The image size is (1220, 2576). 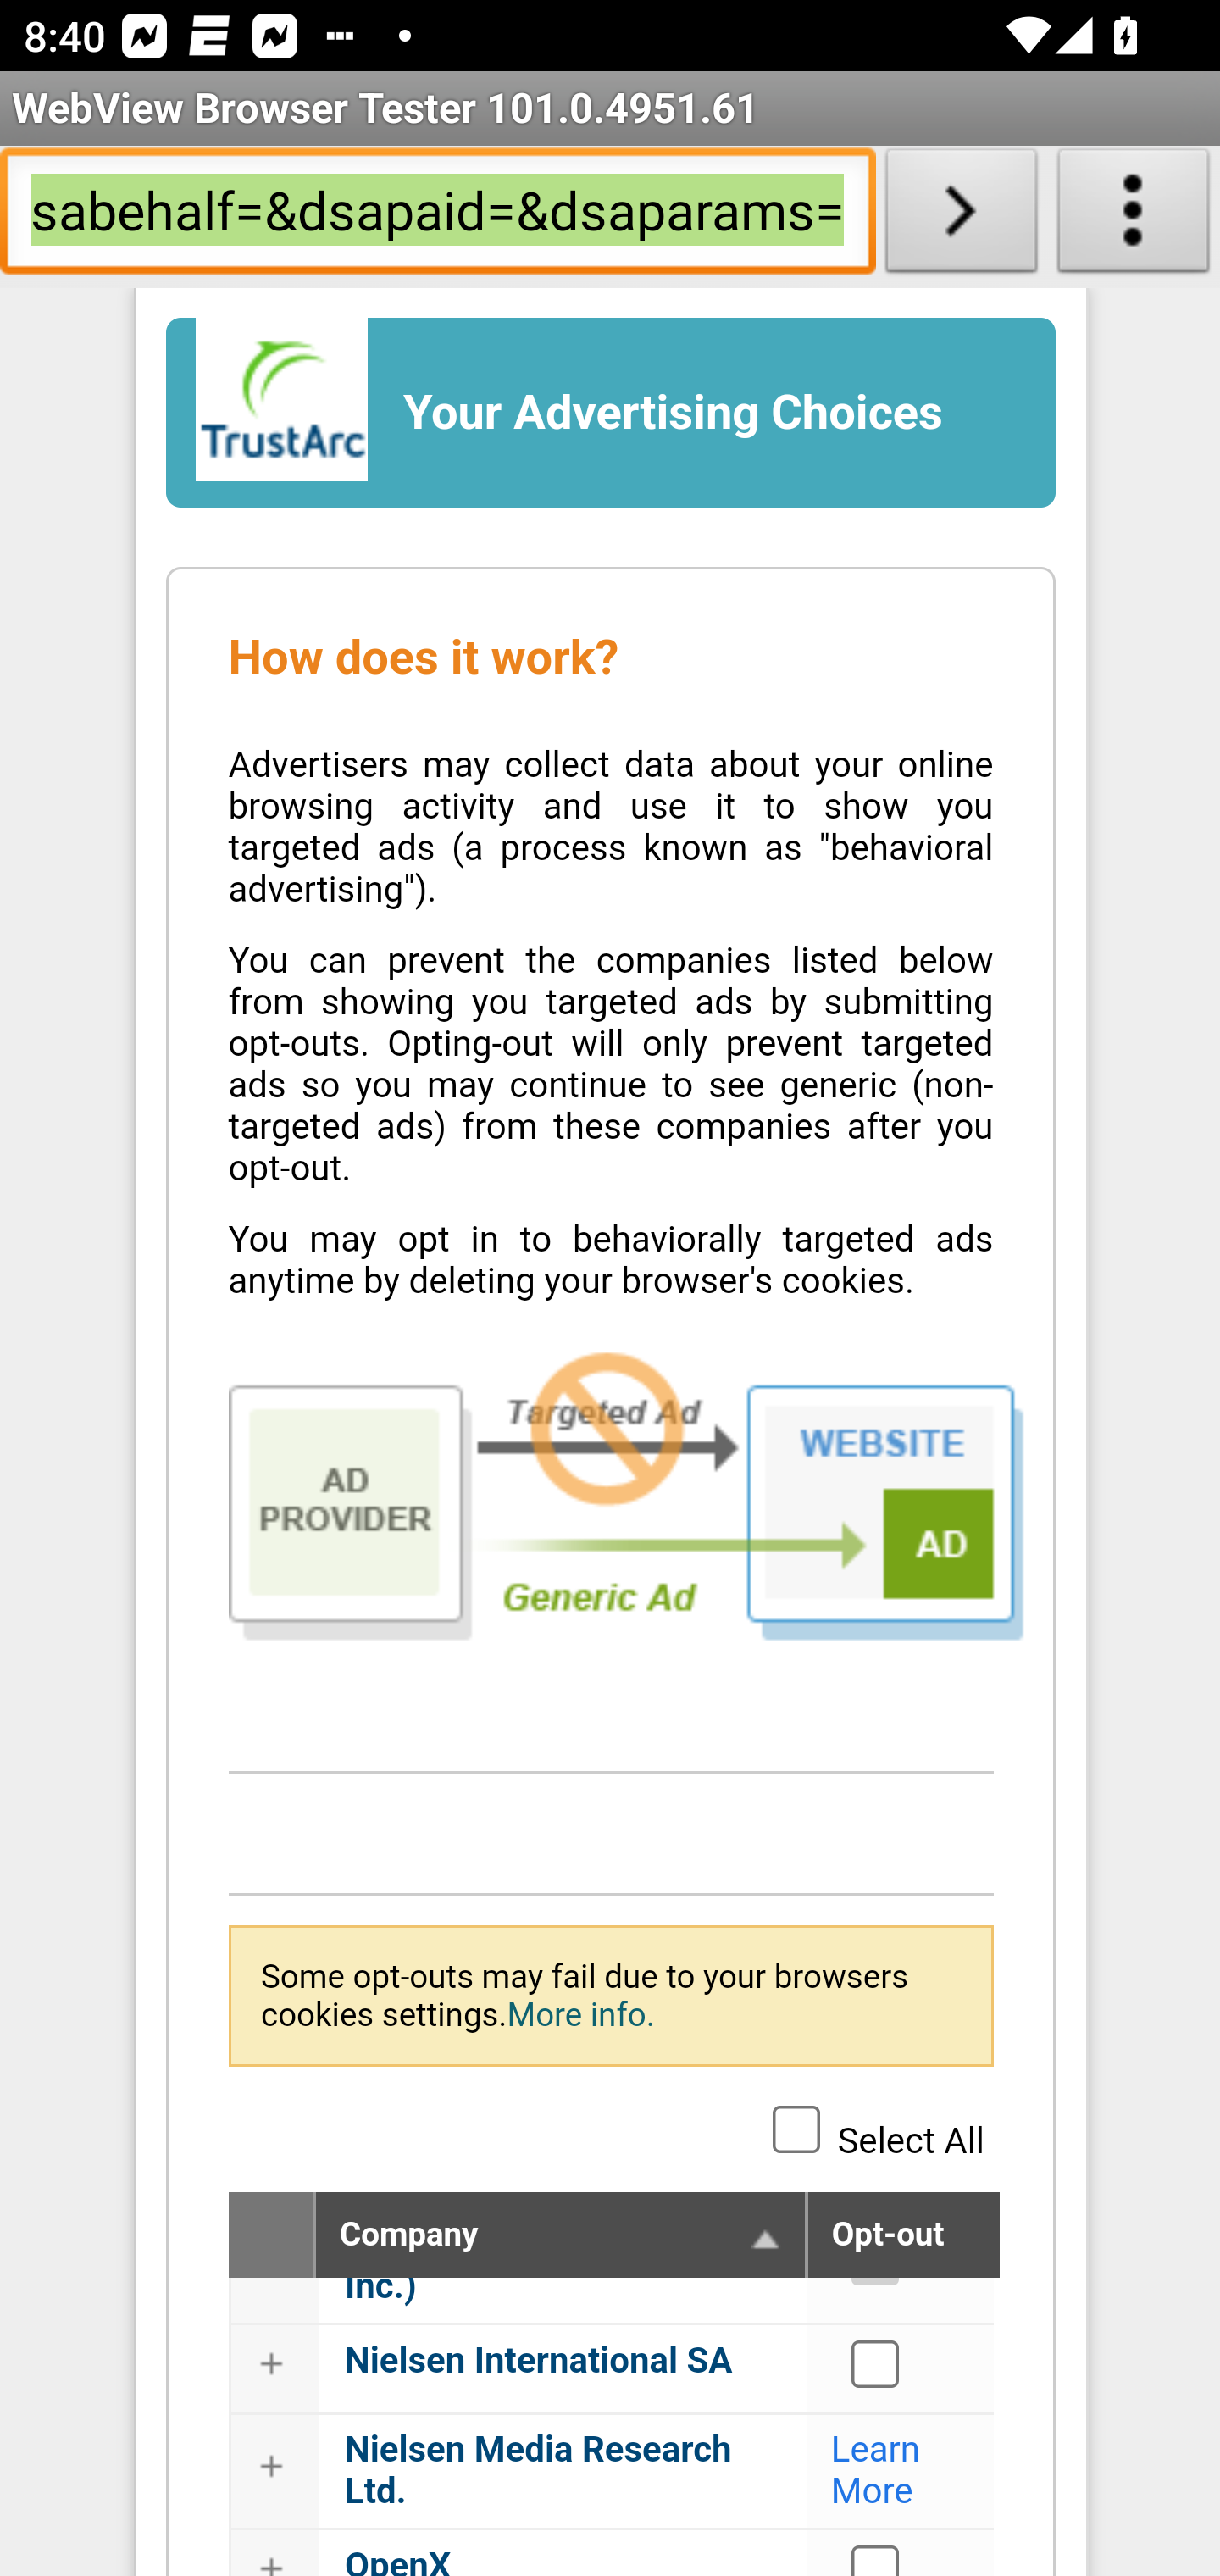 What do you see at coordinates (961, 217) in the screenshot?
I see `Load URL` at bounding box center [961, 217].